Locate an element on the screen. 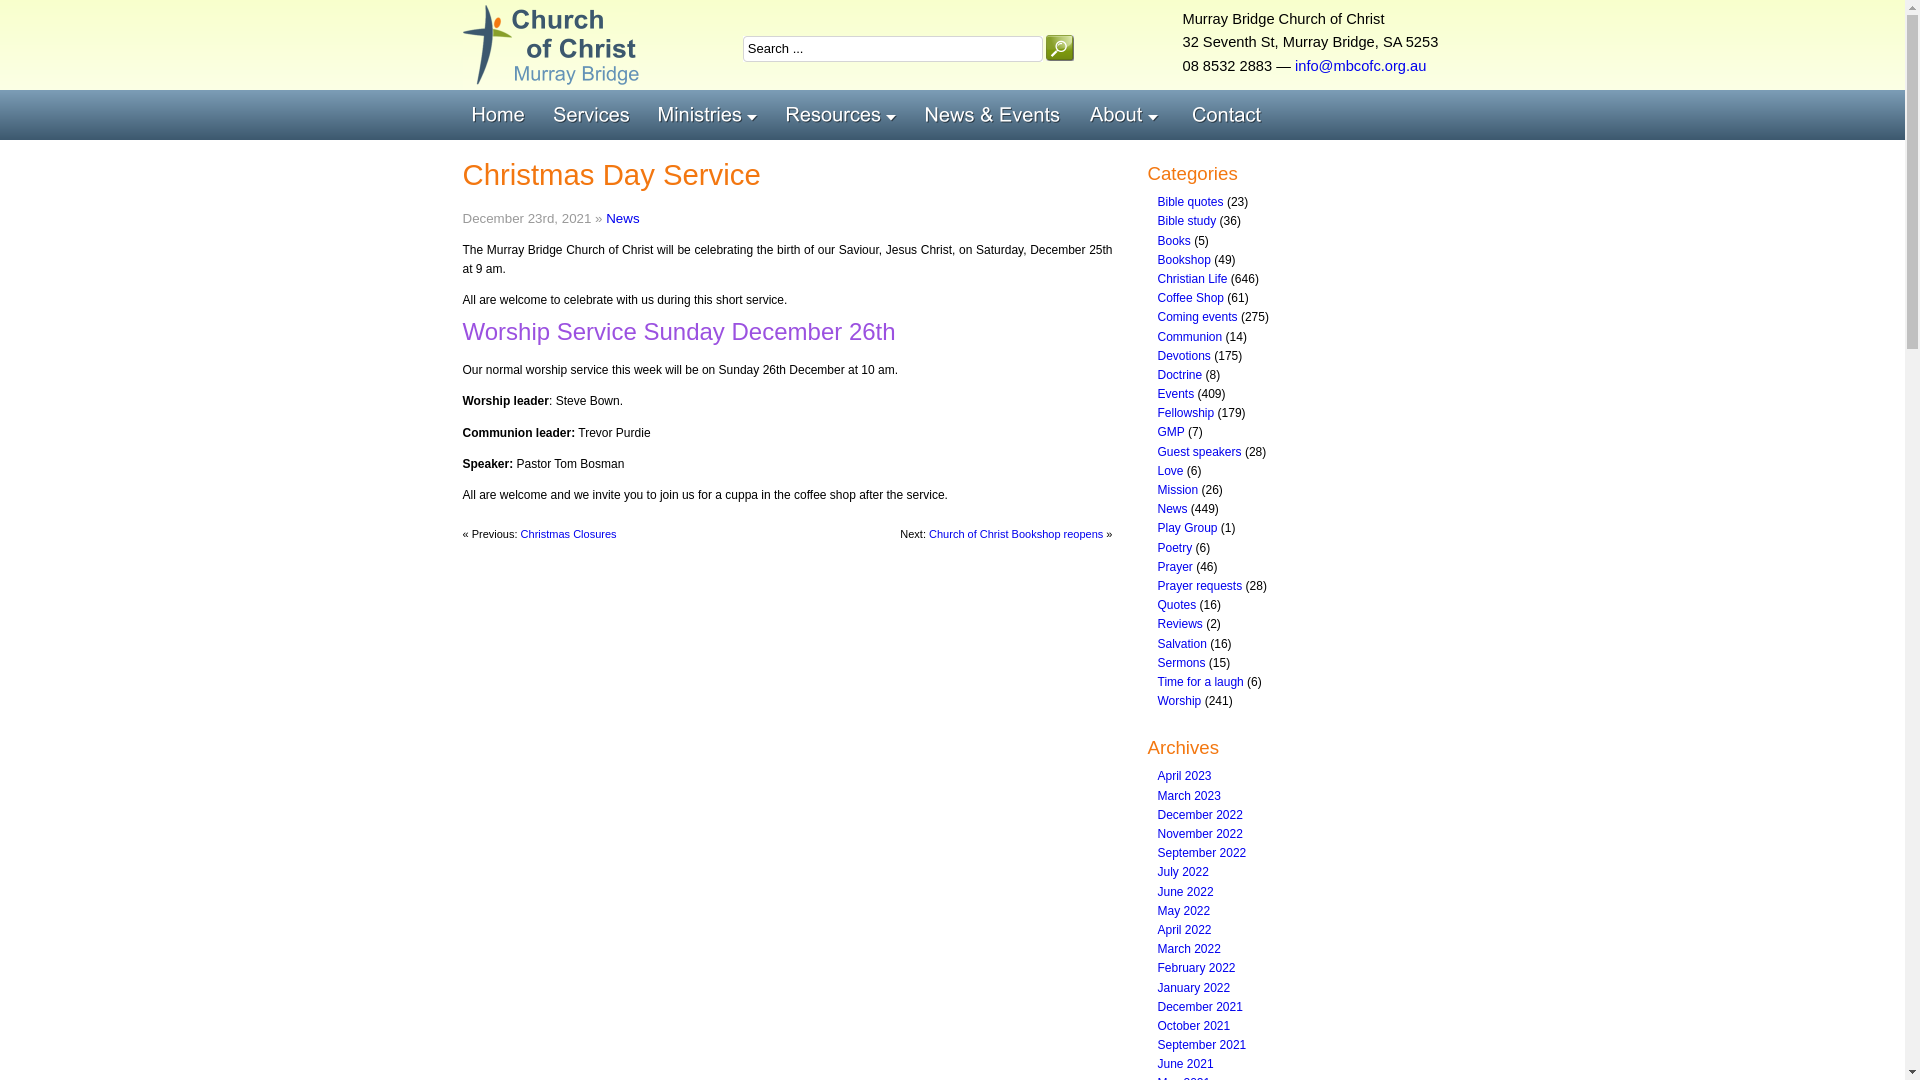 This screenshot has height=1080, width=1920. Doctrine is located at coordinates (1180, 375).